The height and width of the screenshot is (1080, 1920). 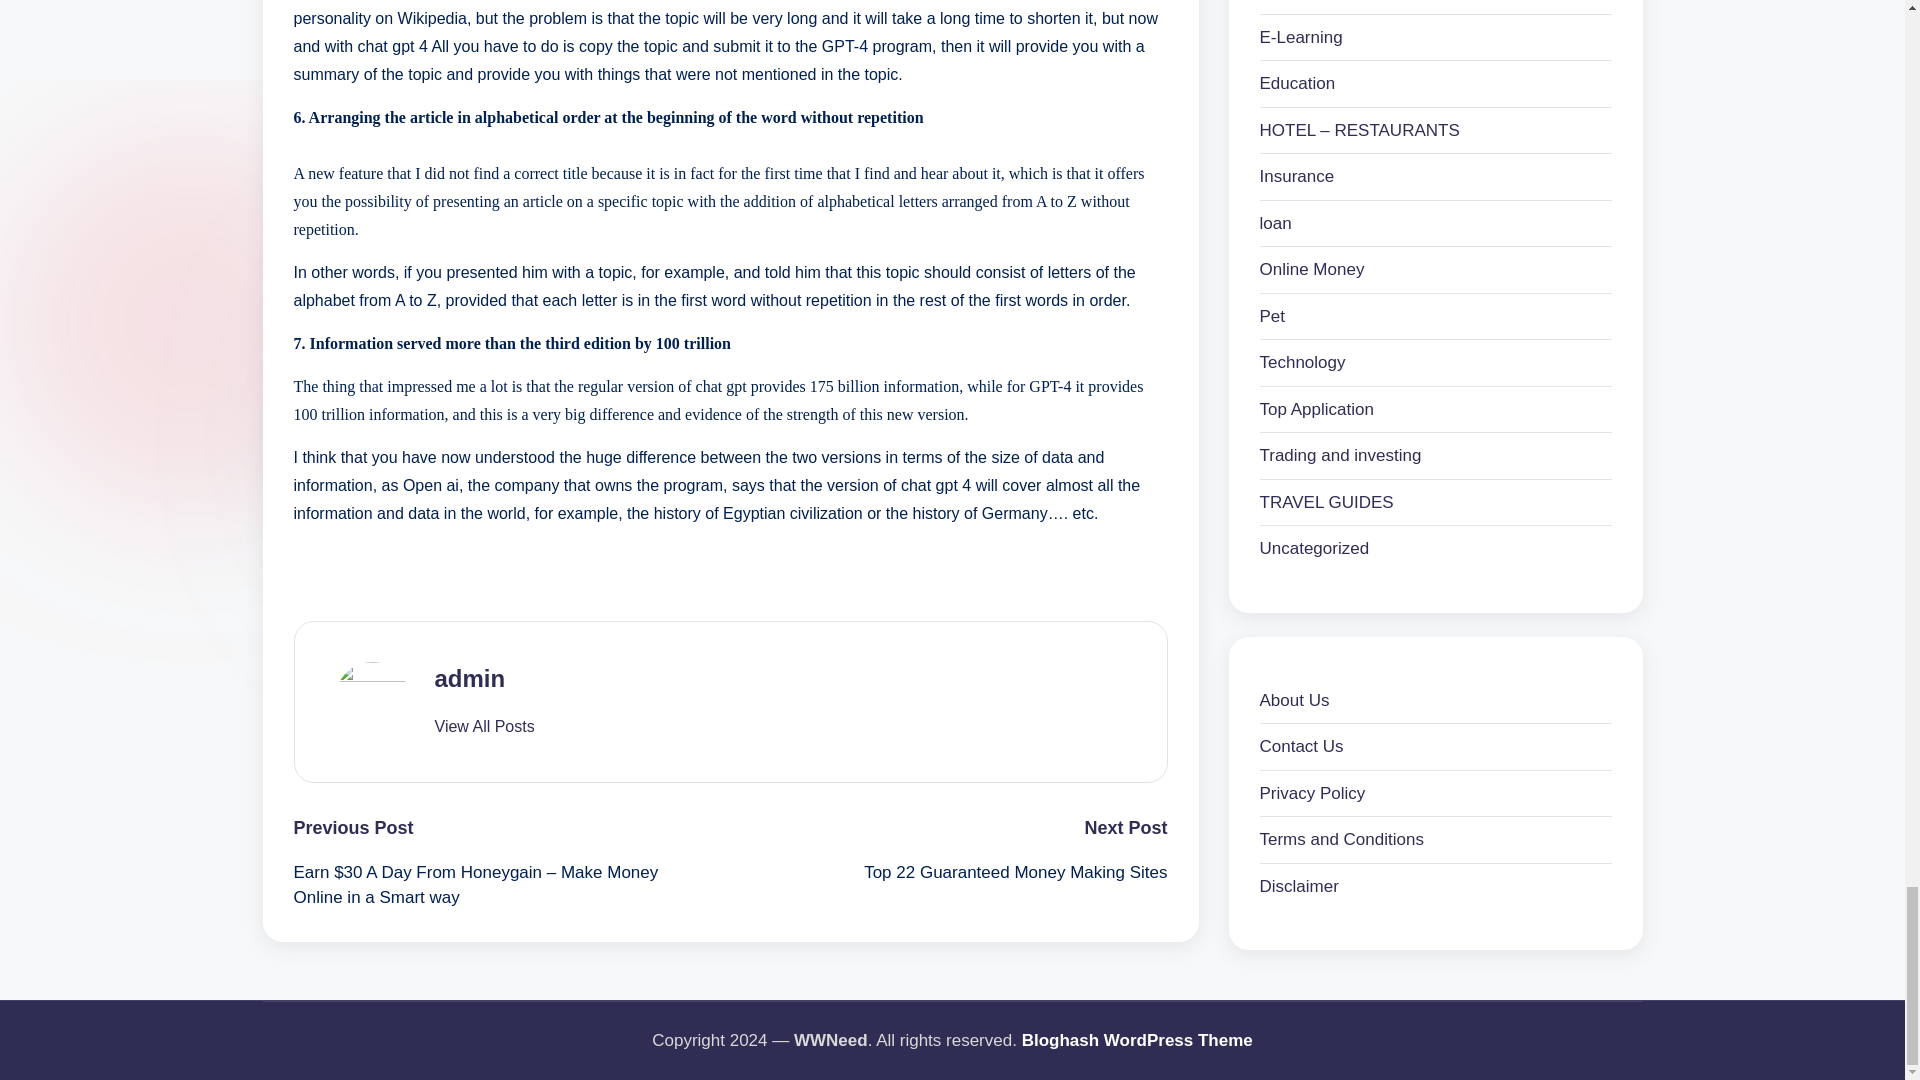 I want to click on Top 22 Guaranteed Money Making Sites, so click(x=948, y=872).